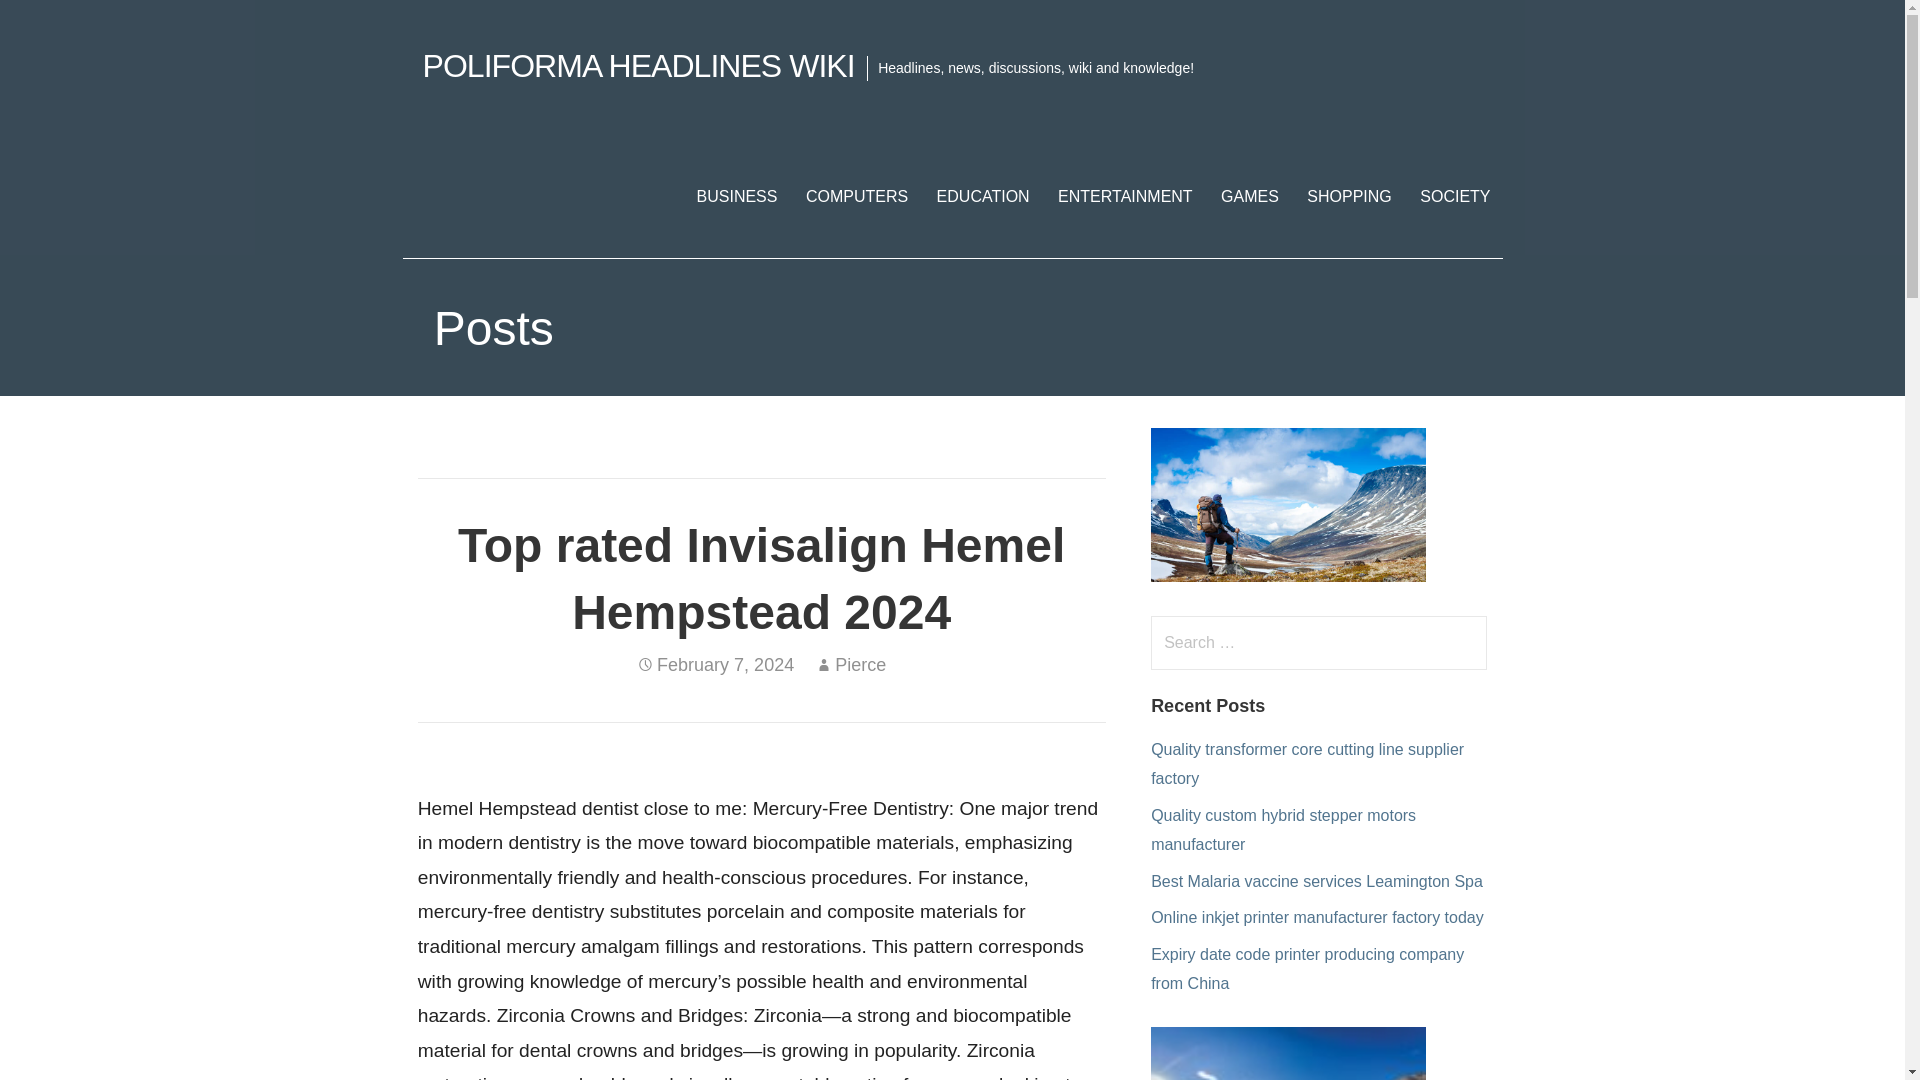 Image resolution: width=1920 pixels, height=1080 pixels. What do you see at coordinates (1126, 196) in the screenshot?
I see `ENTERTAINMENT` at bounding box center [1126, 196].